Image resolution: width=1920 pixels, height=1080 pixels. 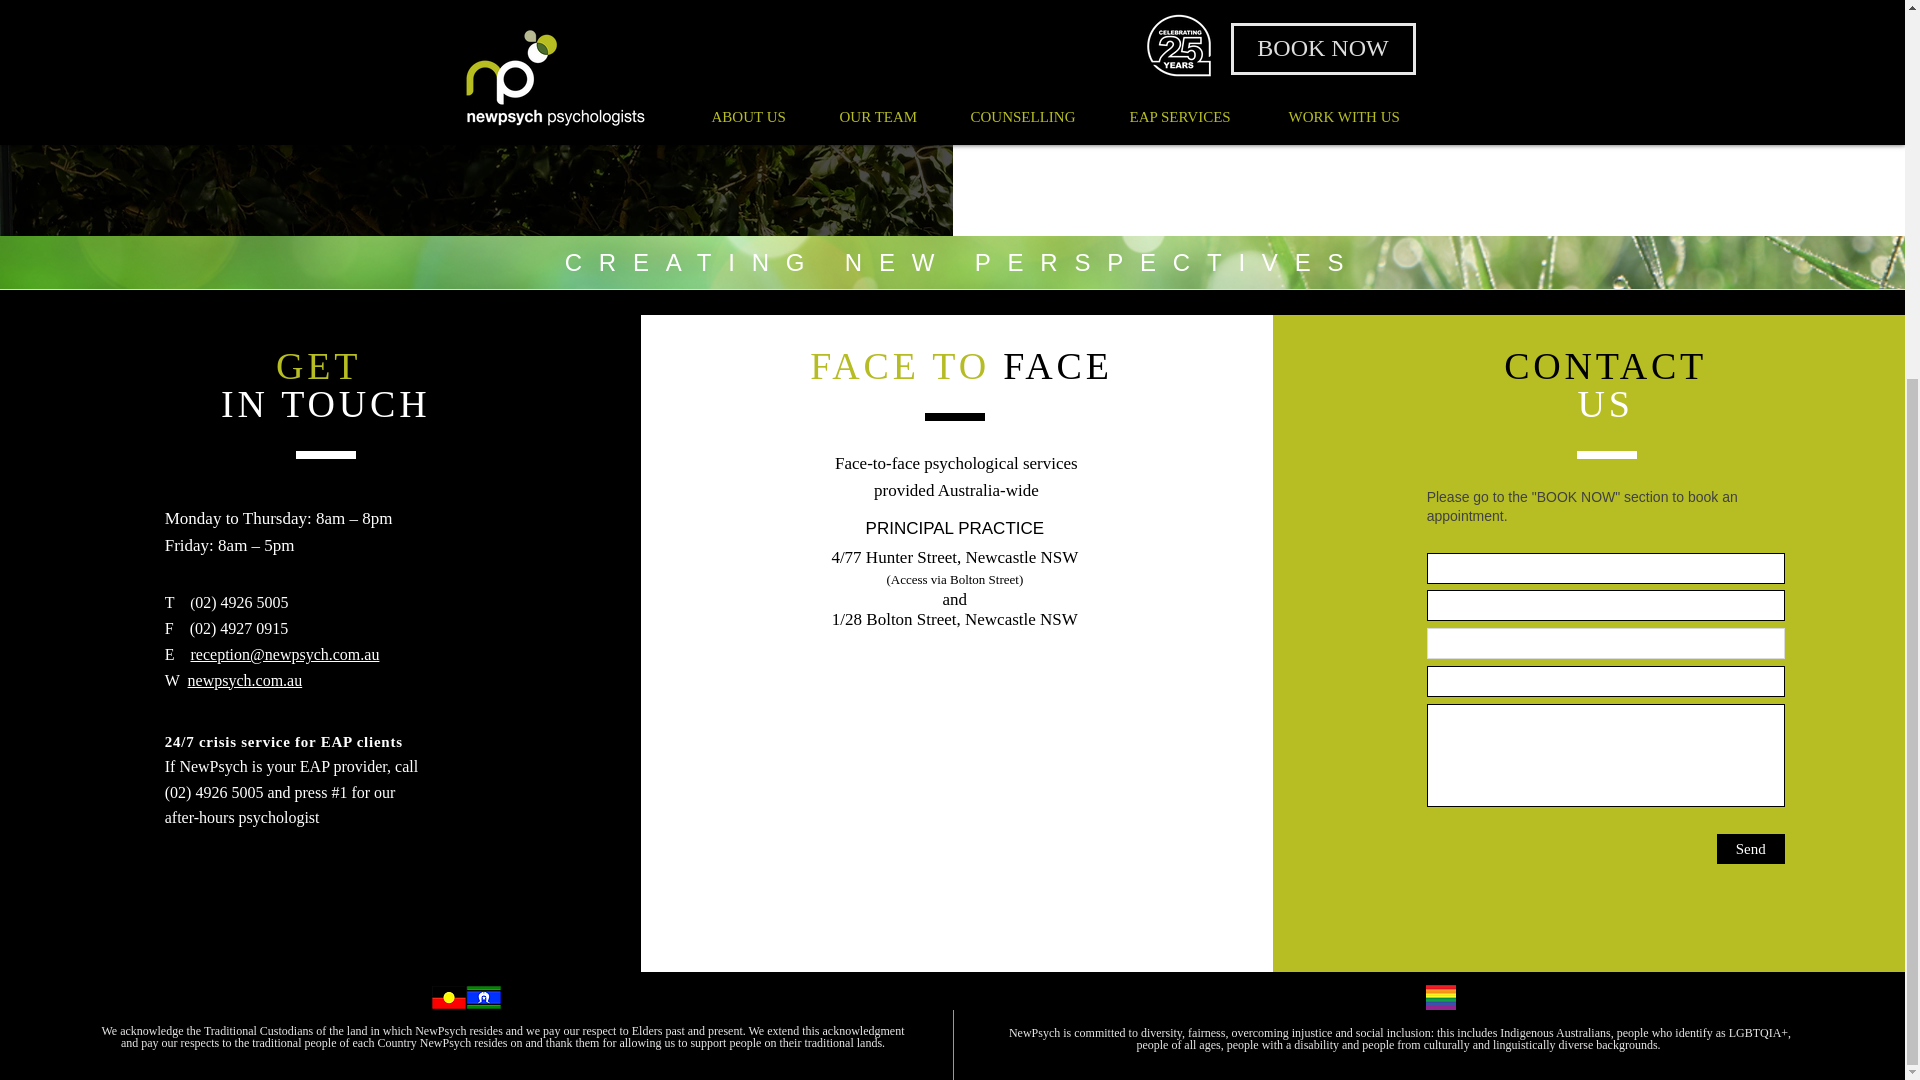 I want to click on Send, so click(x=1750, y=848).